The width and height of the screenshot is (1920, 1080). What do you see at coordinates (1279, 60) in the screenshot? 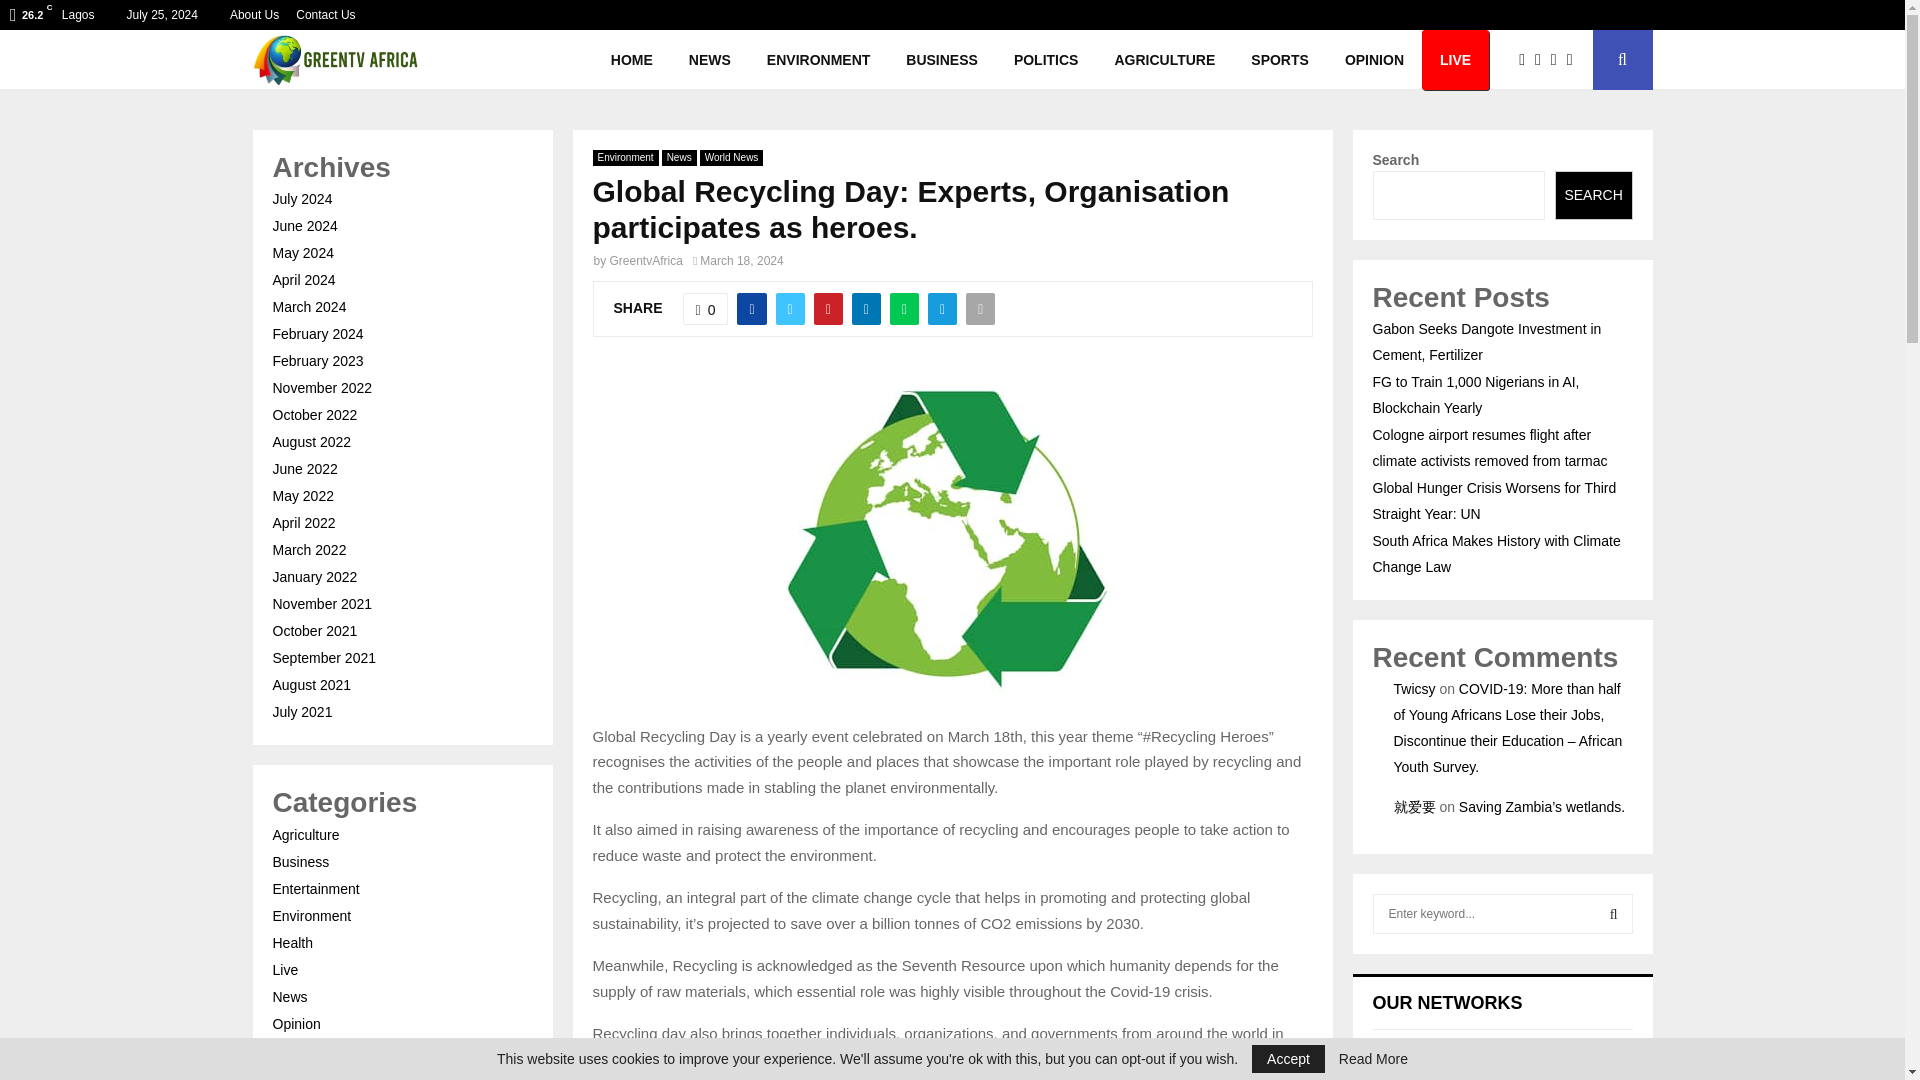
I see `SPORTS` at bounding box center [1279, 60].